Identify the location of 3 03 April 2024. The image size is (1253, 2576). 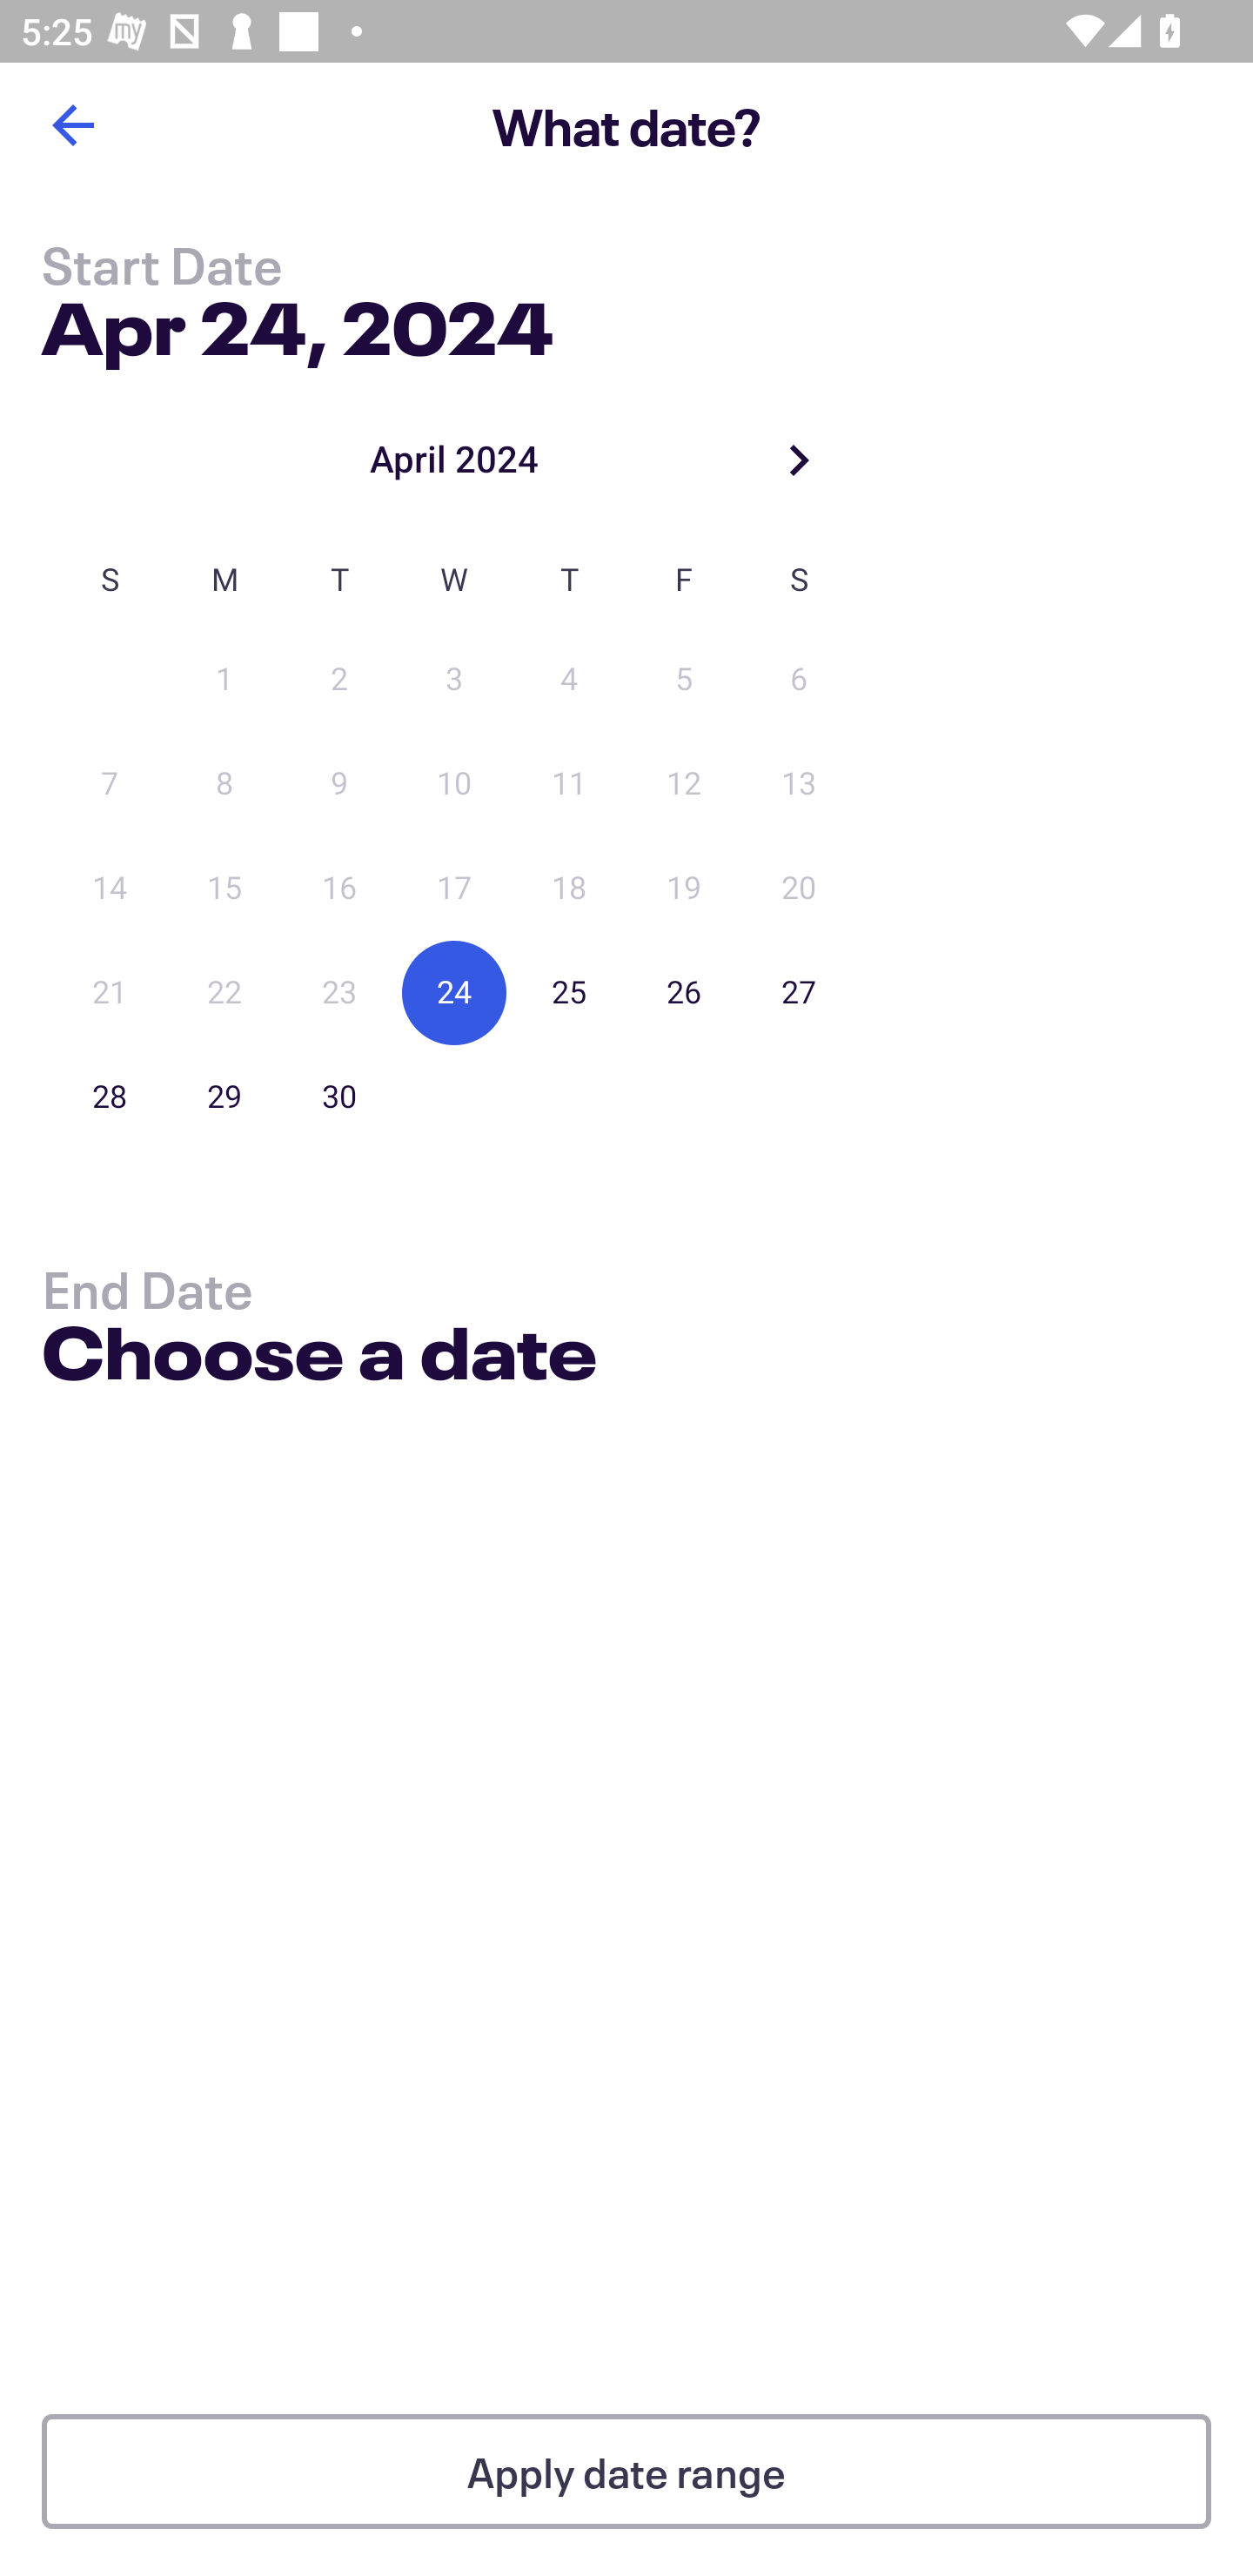
(454, 680).